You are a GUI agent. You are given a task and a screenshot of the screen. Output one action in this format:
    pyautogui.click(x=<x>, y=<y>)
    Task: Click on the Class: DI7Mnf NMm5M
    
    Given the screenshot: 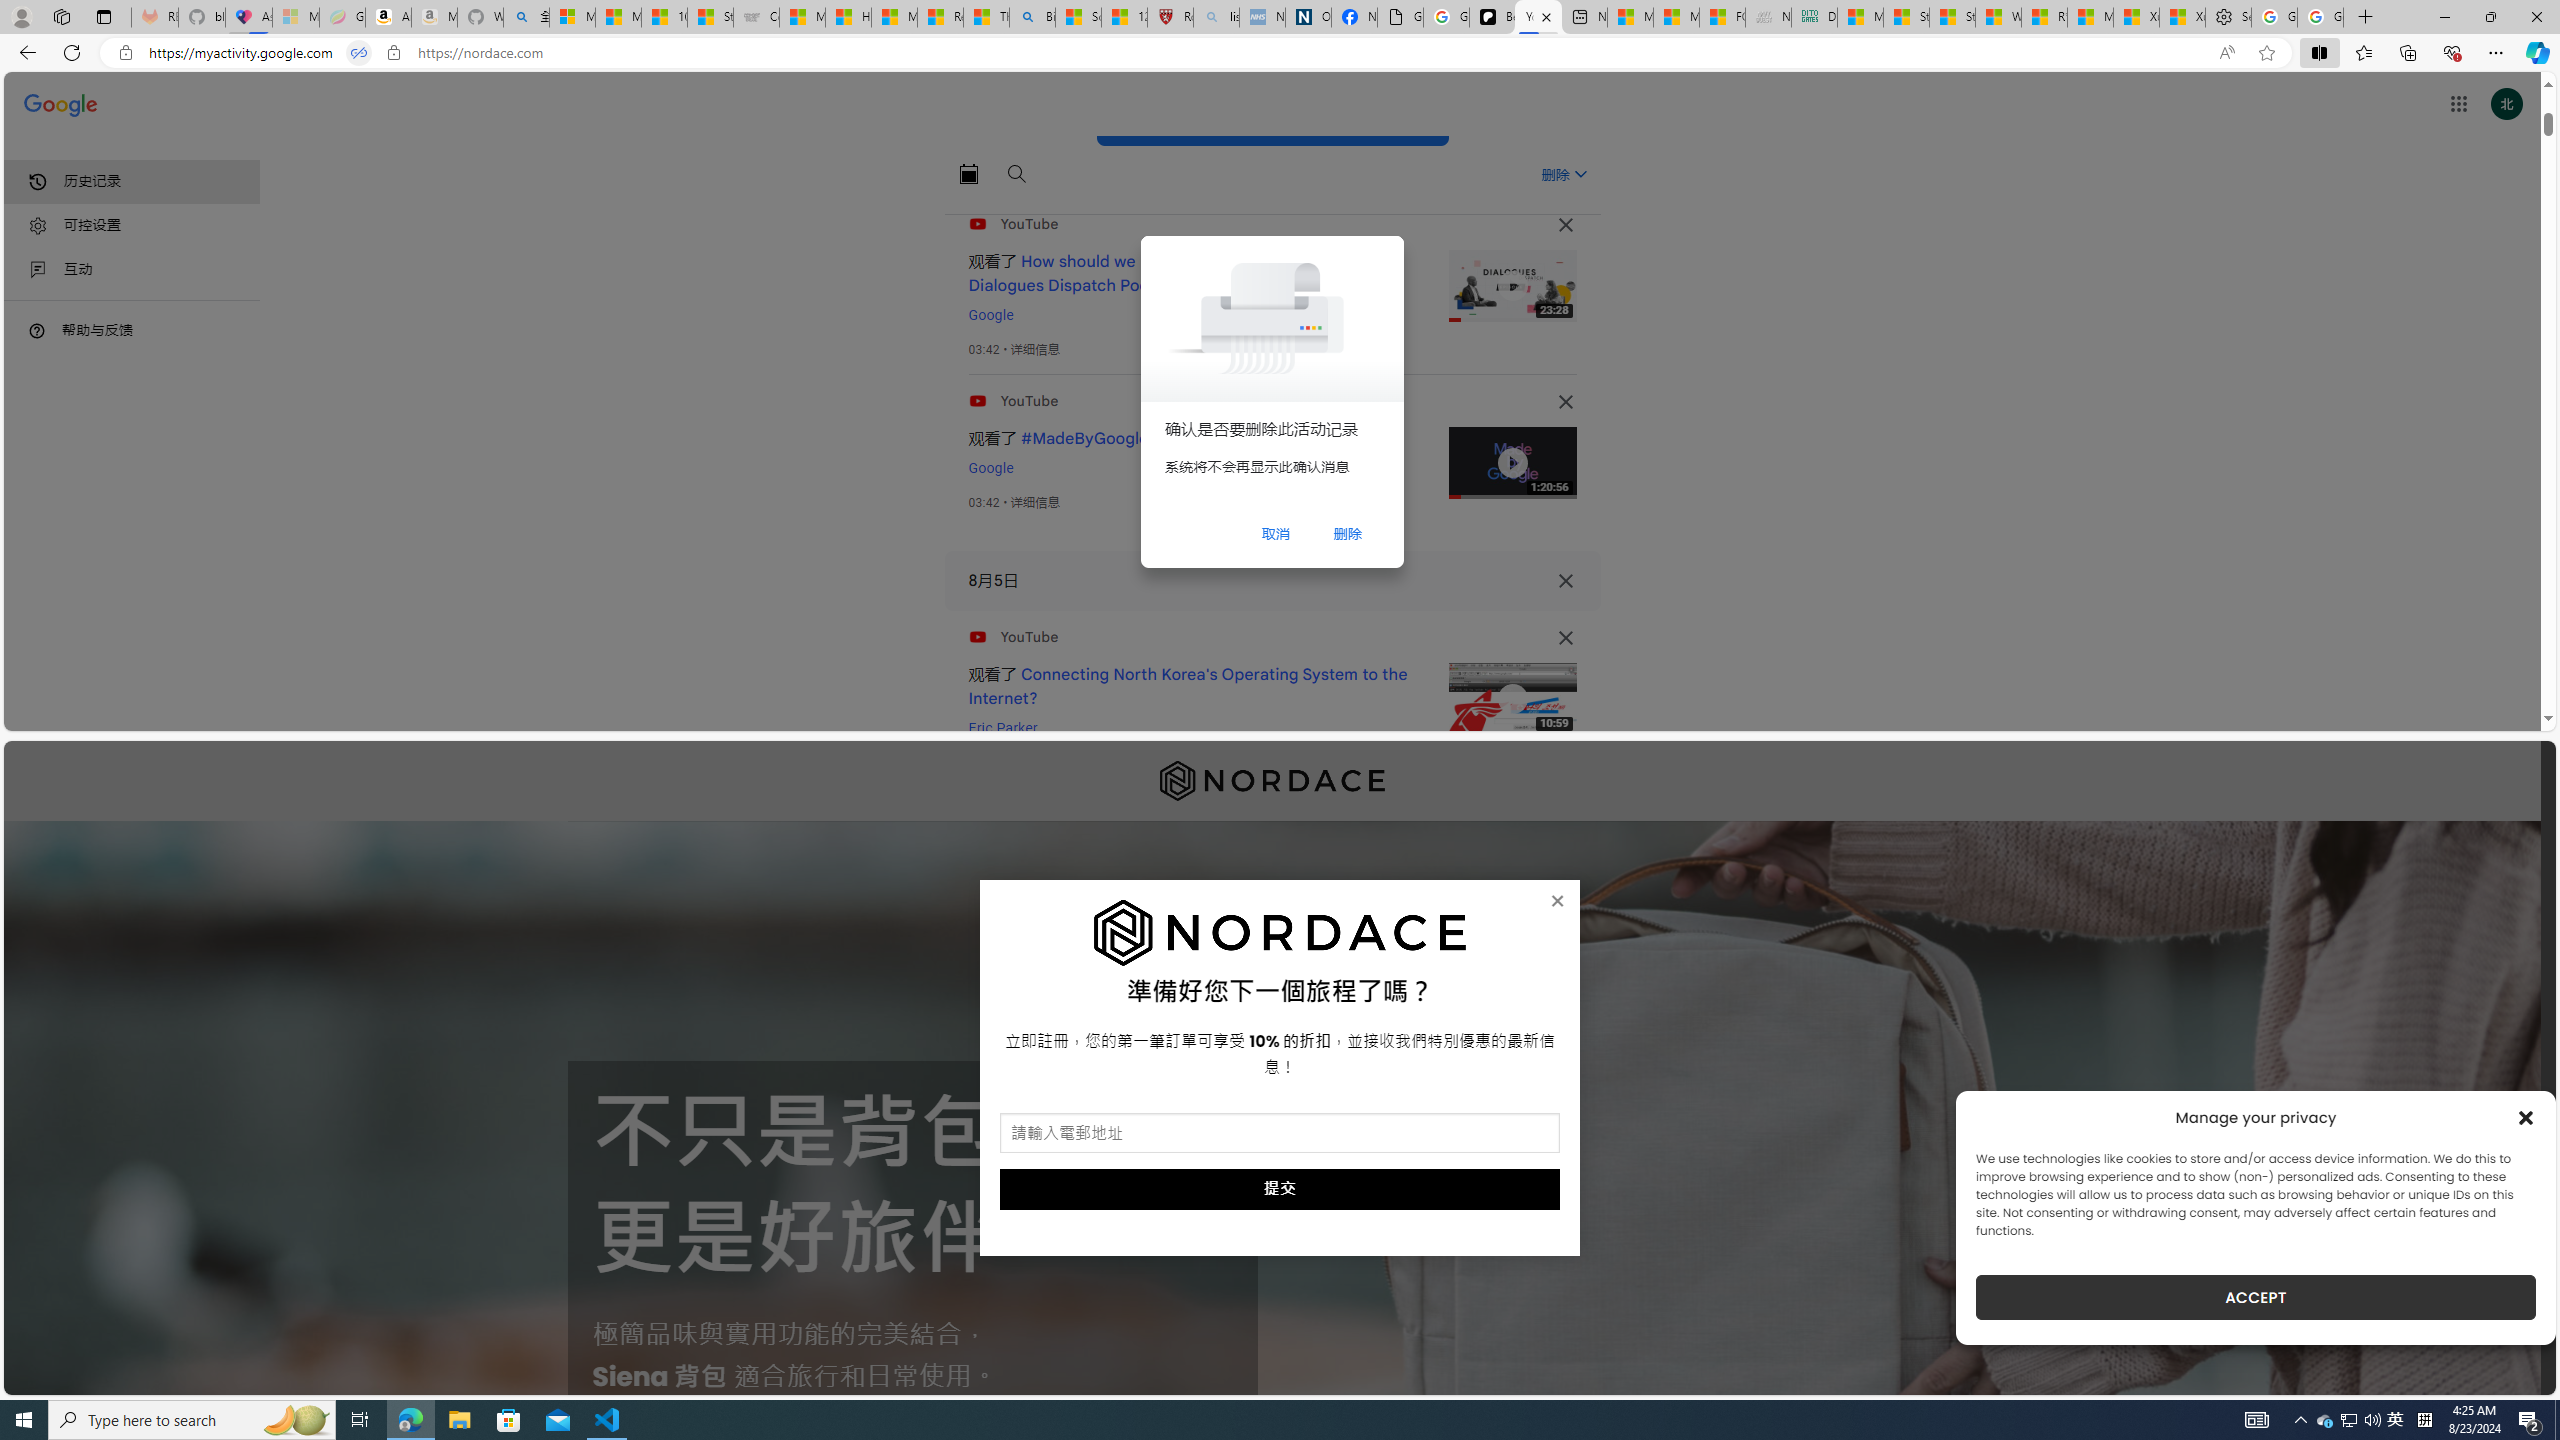 What is the action you would take?
    pyautogui.click(x=1564, y=580)
    